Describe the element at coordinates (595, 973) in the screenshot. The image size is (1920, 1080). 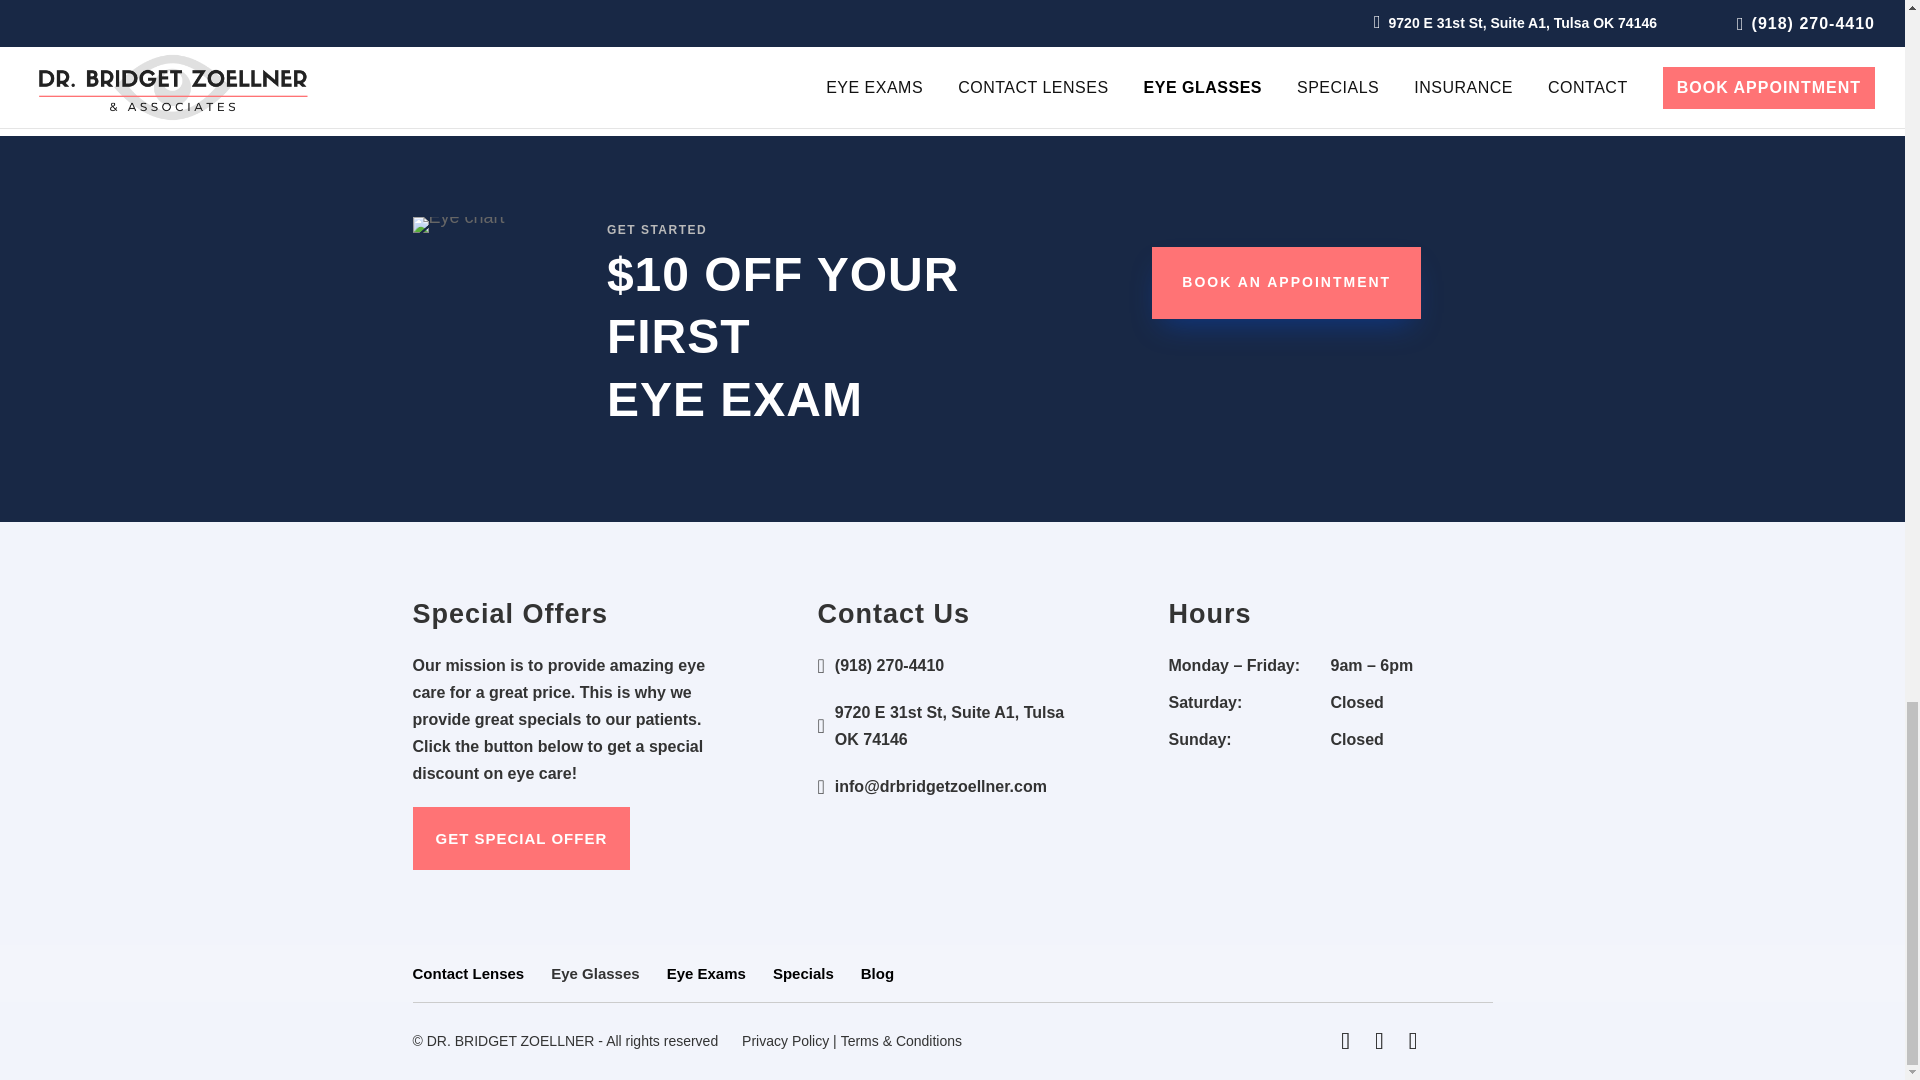
I see `Eye Glasses` at that location.